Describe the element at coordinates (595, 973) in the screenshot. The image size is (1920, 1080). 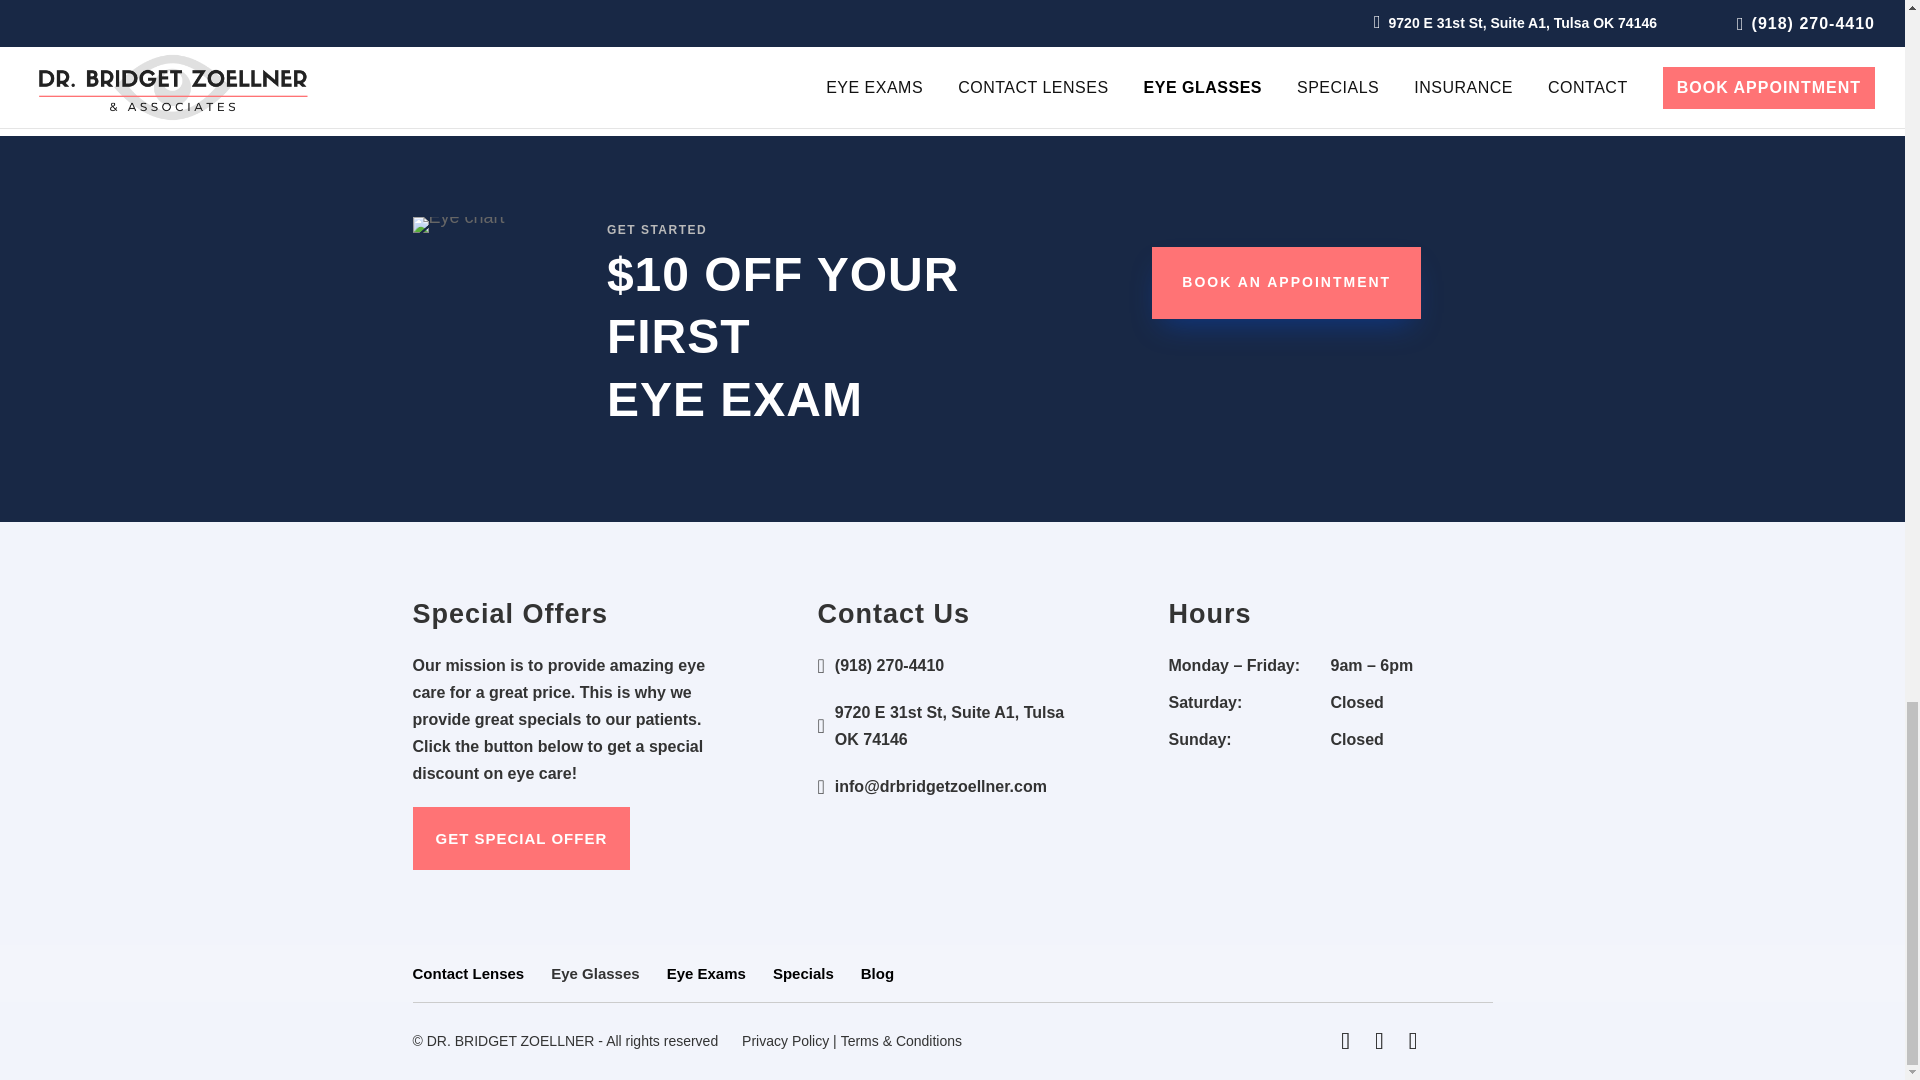
I see `Eye Glasses` at that location.